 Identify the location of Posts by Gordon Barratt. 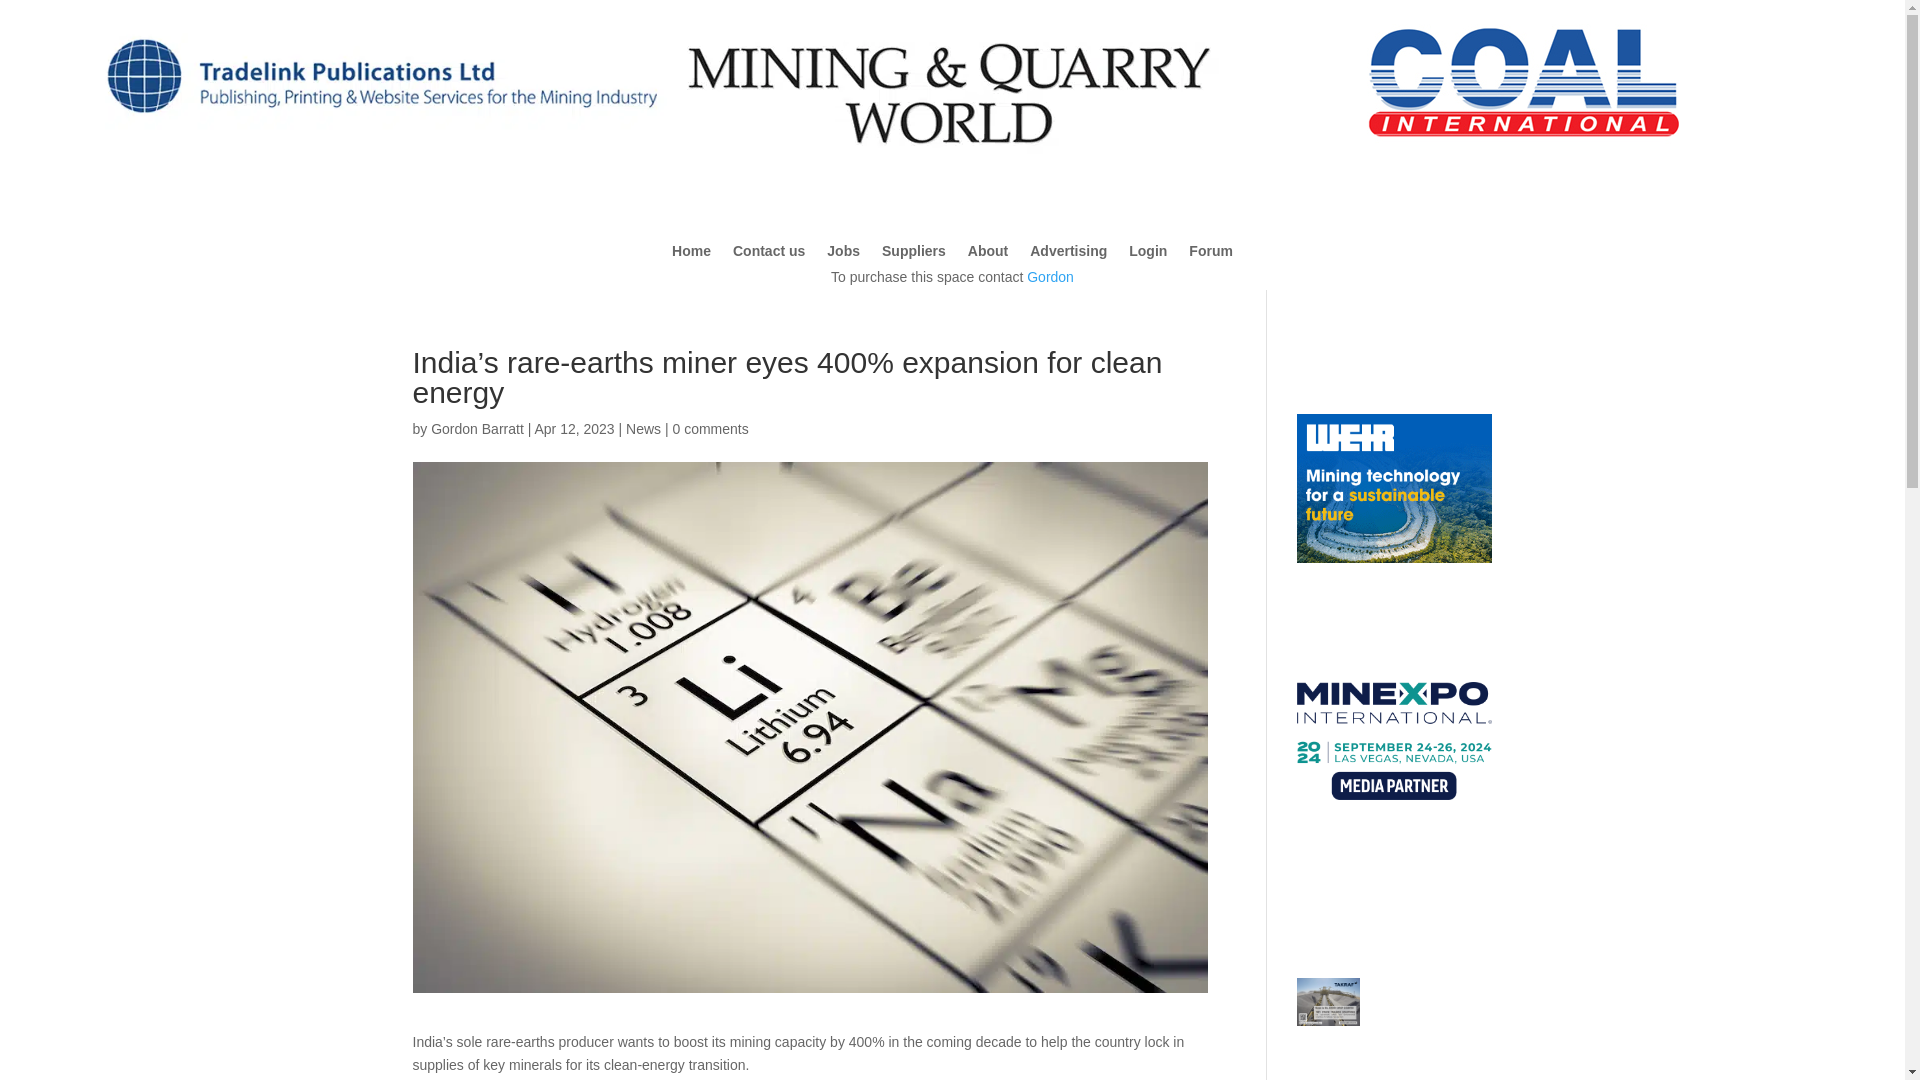
(477, 429).